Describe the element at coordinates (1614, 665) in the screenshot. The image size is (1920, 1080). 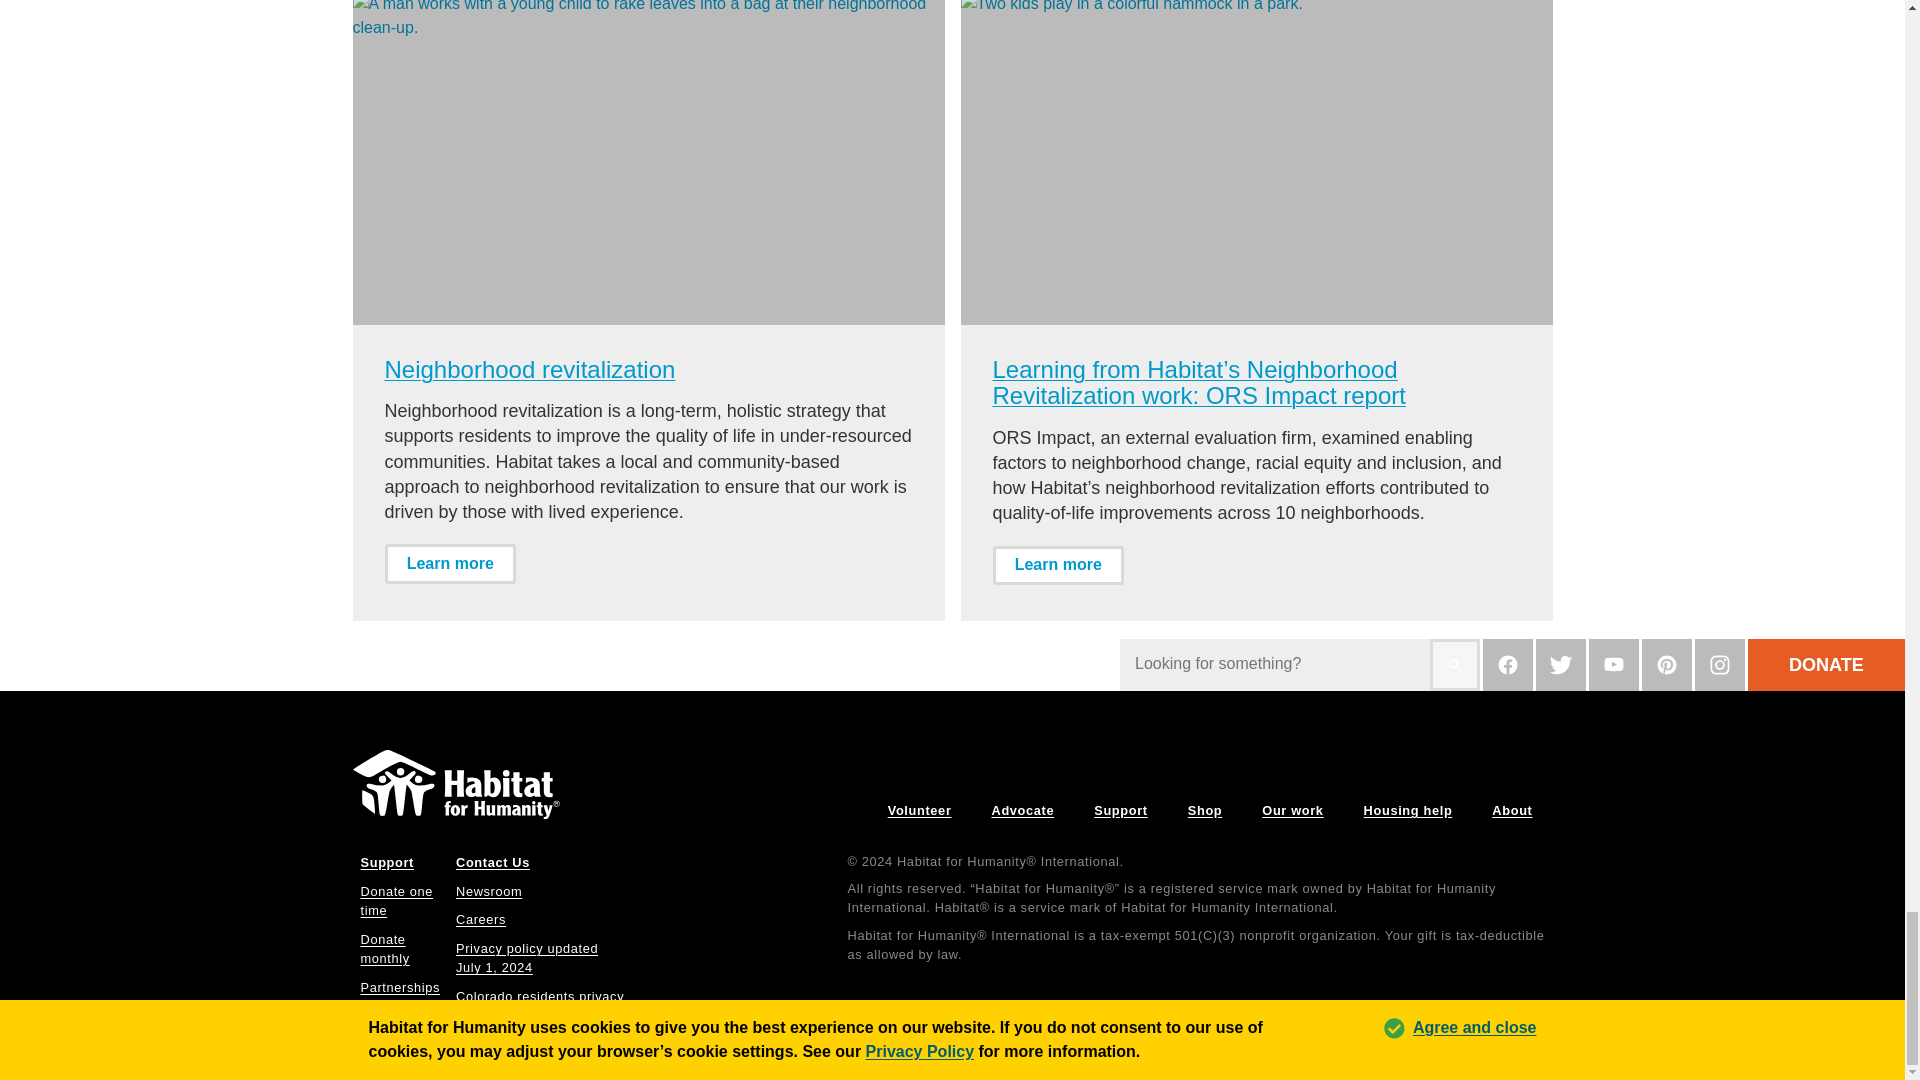
I see `Youtube` at that location.